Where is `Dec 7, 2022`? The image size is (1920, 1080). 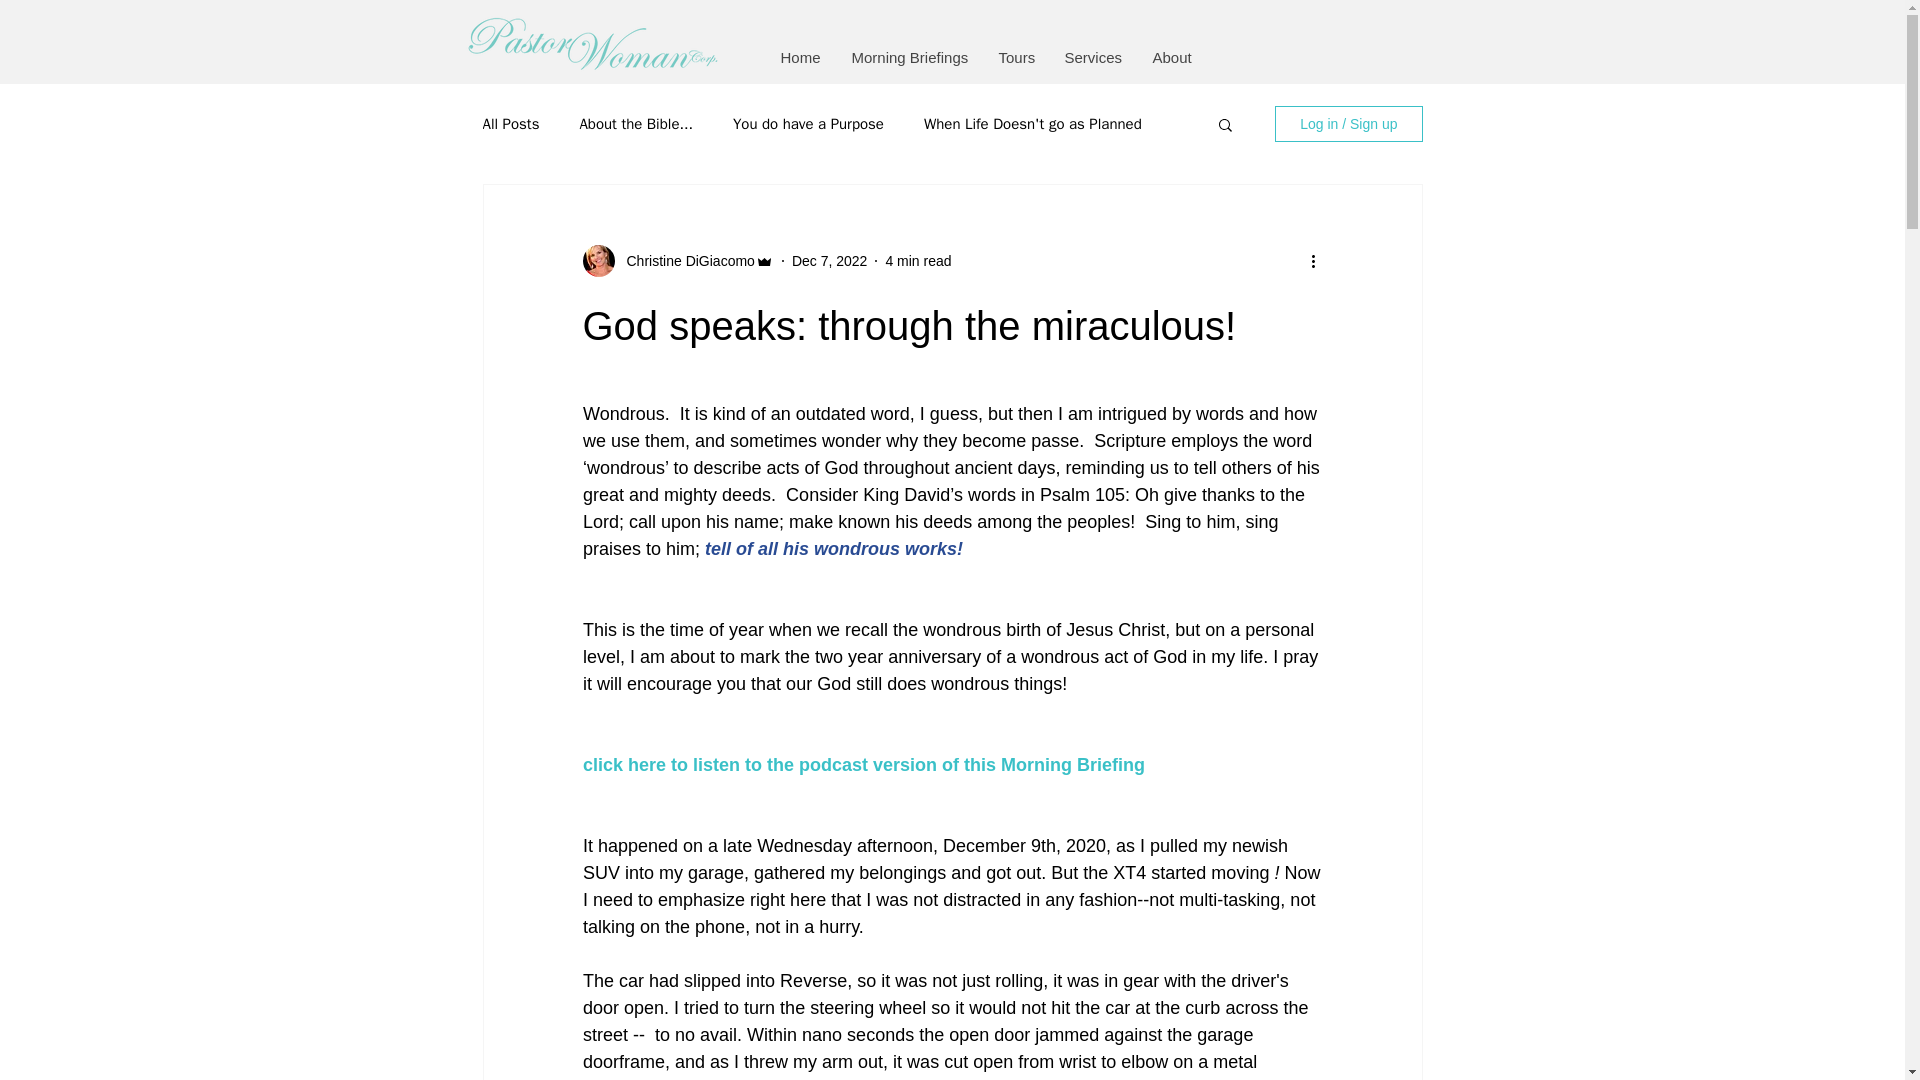
Dec 7, 2022 is located at coordinates (829, 259).